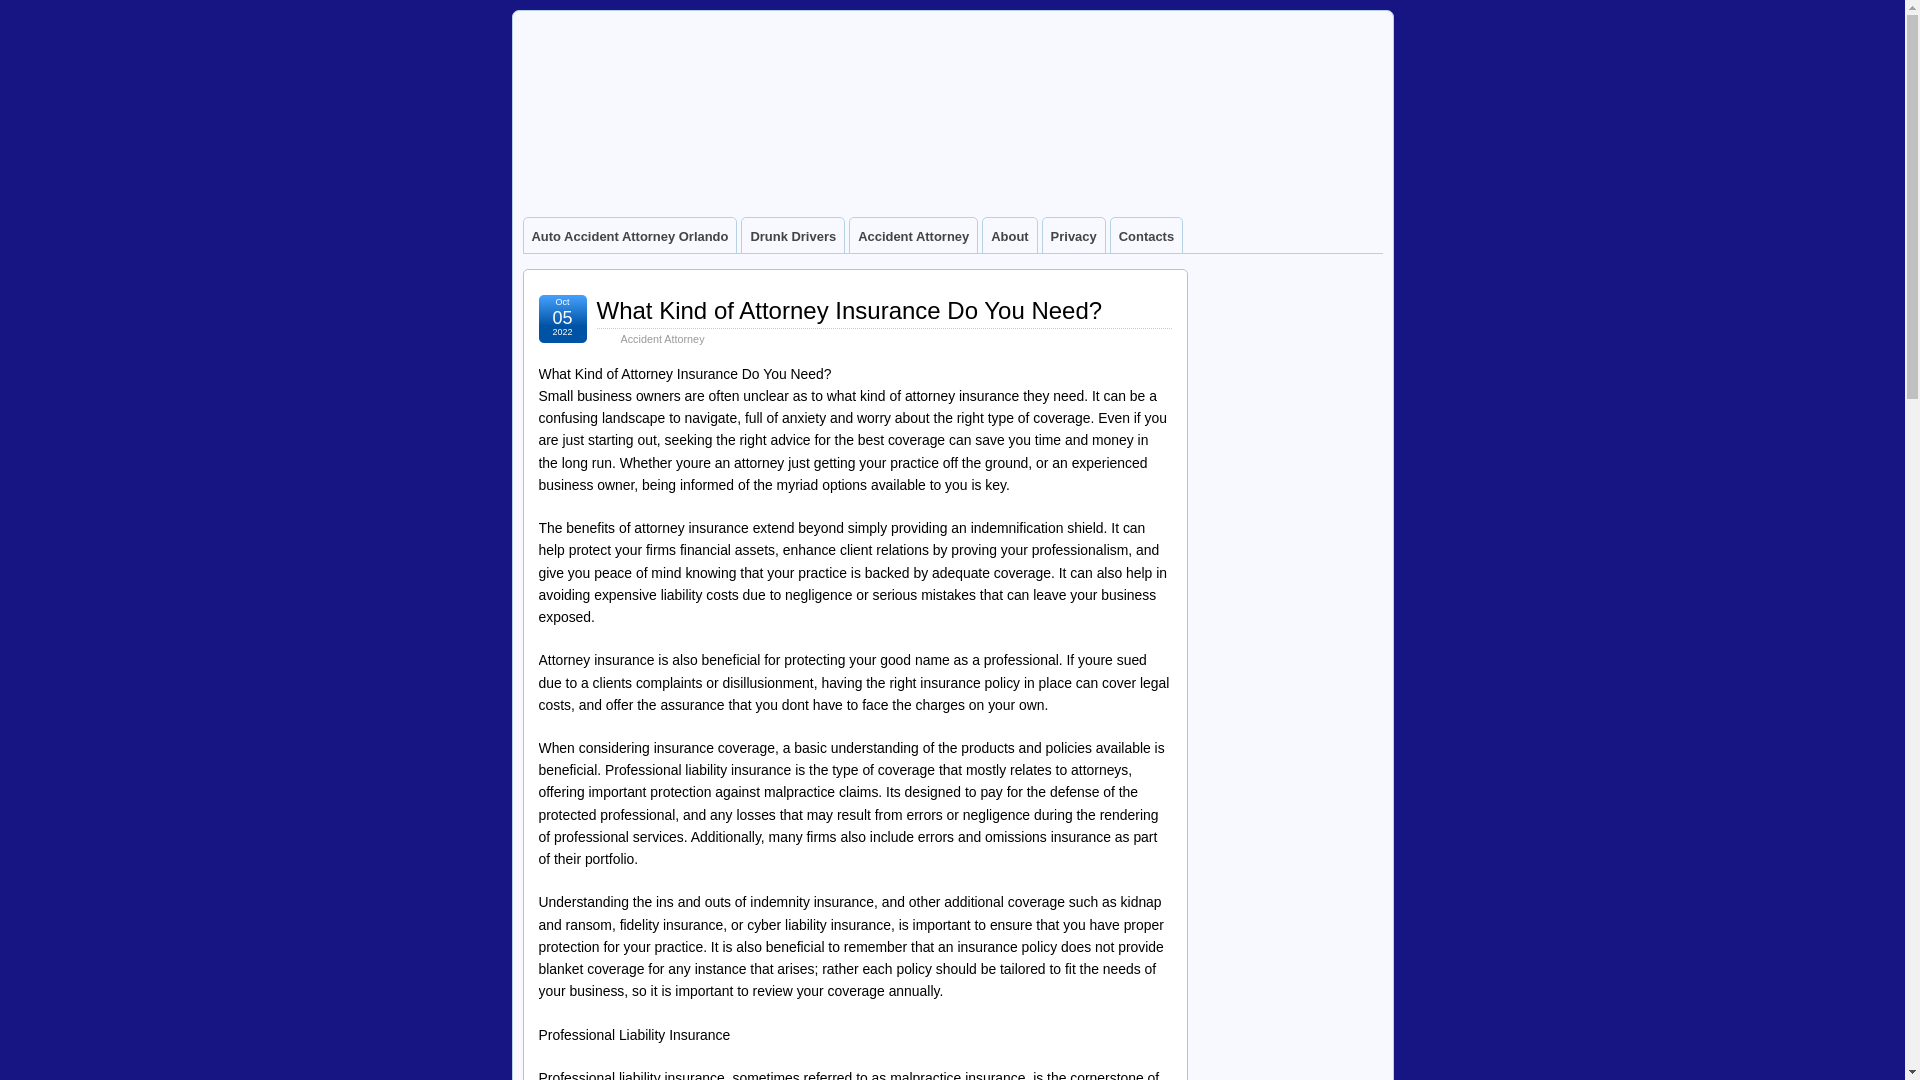 The height and width of the screenshot is (1080, 1920). I want to click on Drunk Drivers, so click(792, 235).